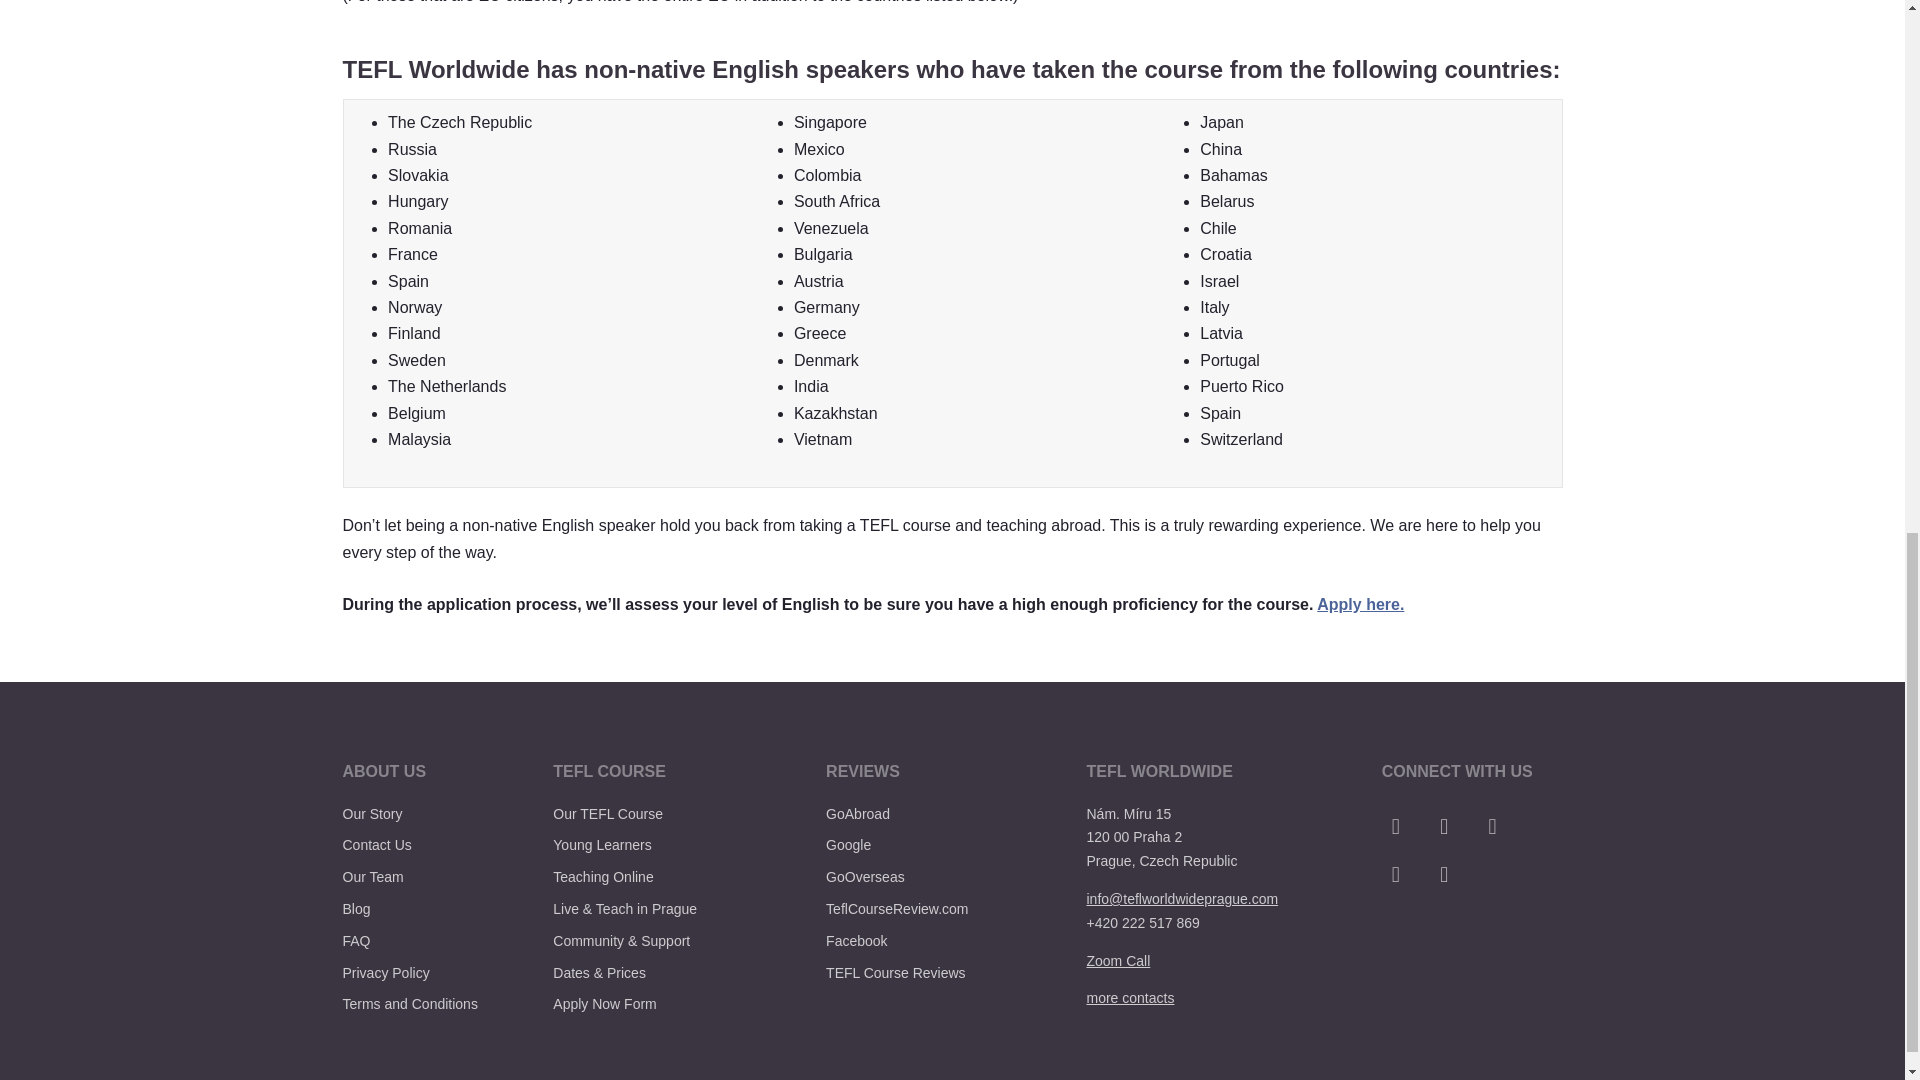 The image size is (1920, 1080). I want to click on Blog, so click(356, 908).